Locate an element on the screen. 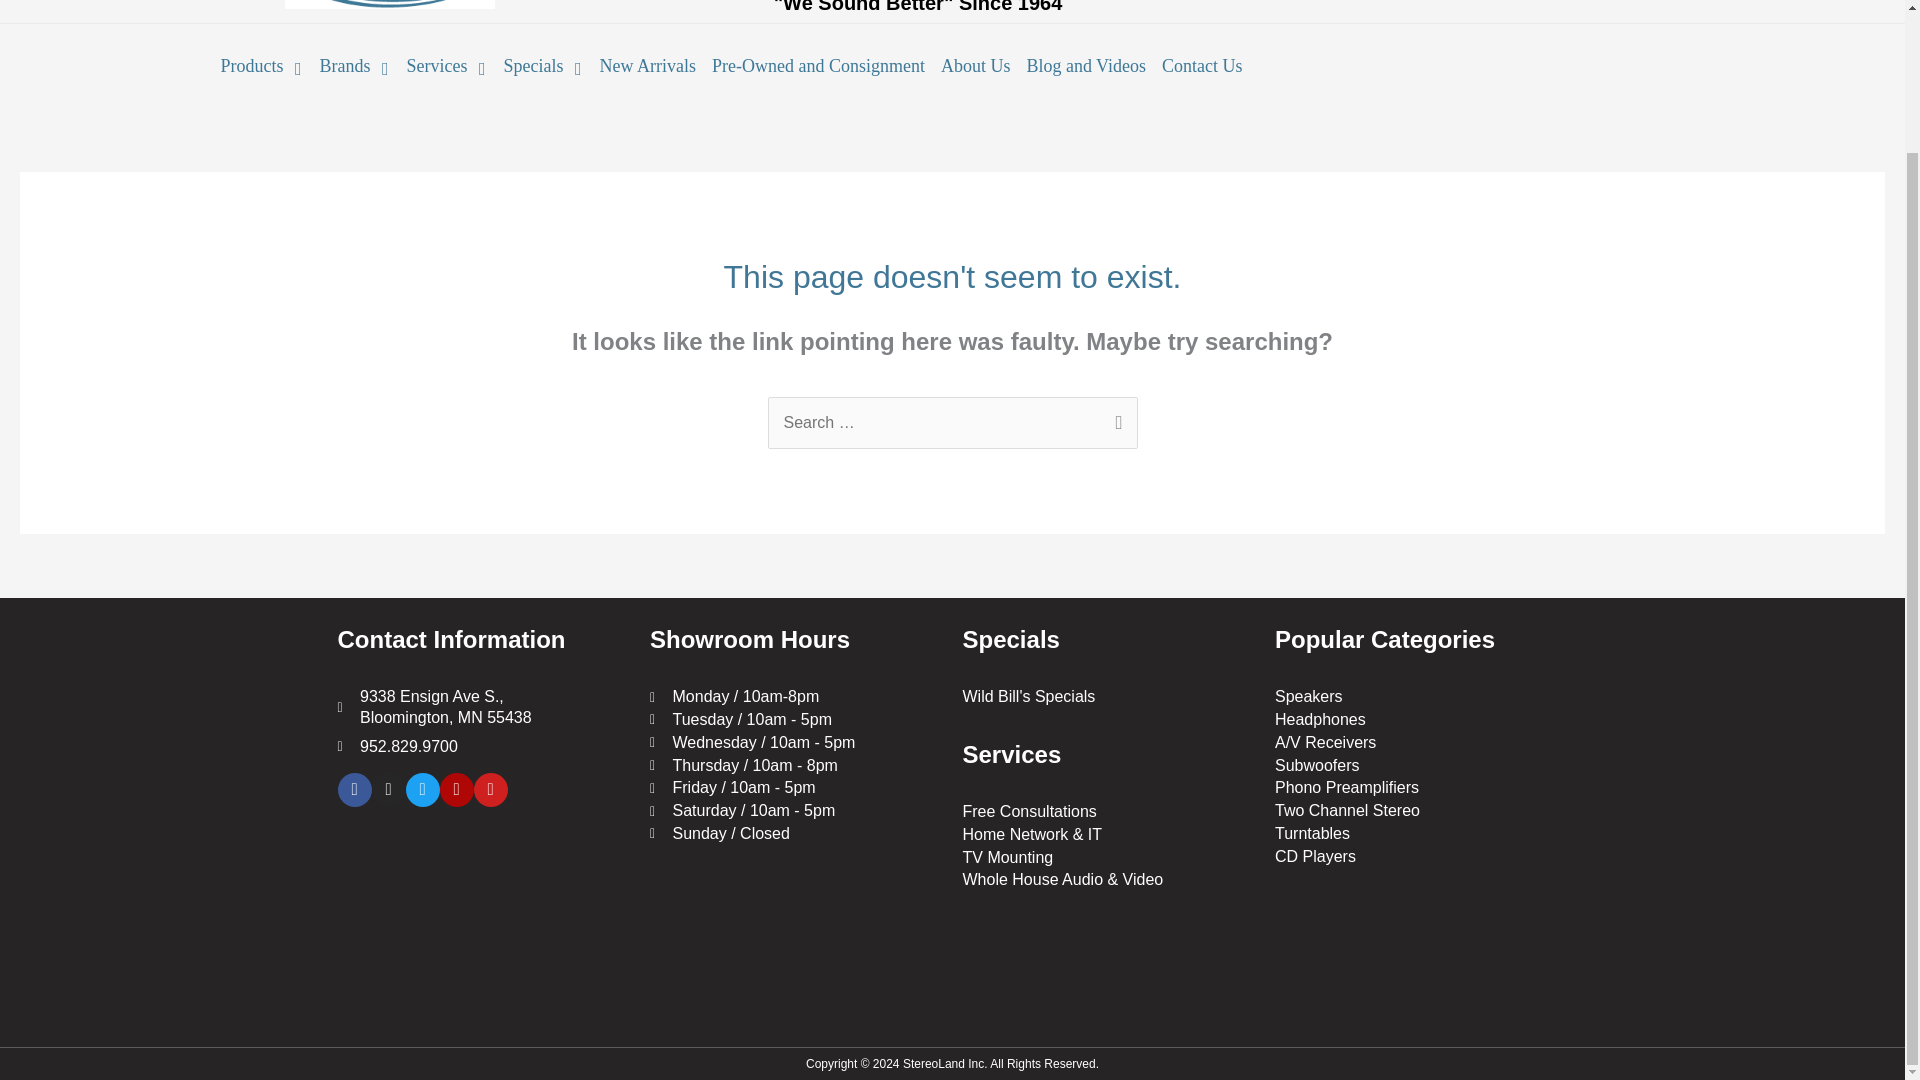 The width and height of the screenshot is (1920, 1080). 9338 Ensign Ave S.,Bloomington, MN 55438 is located at coordinates (484, 908).